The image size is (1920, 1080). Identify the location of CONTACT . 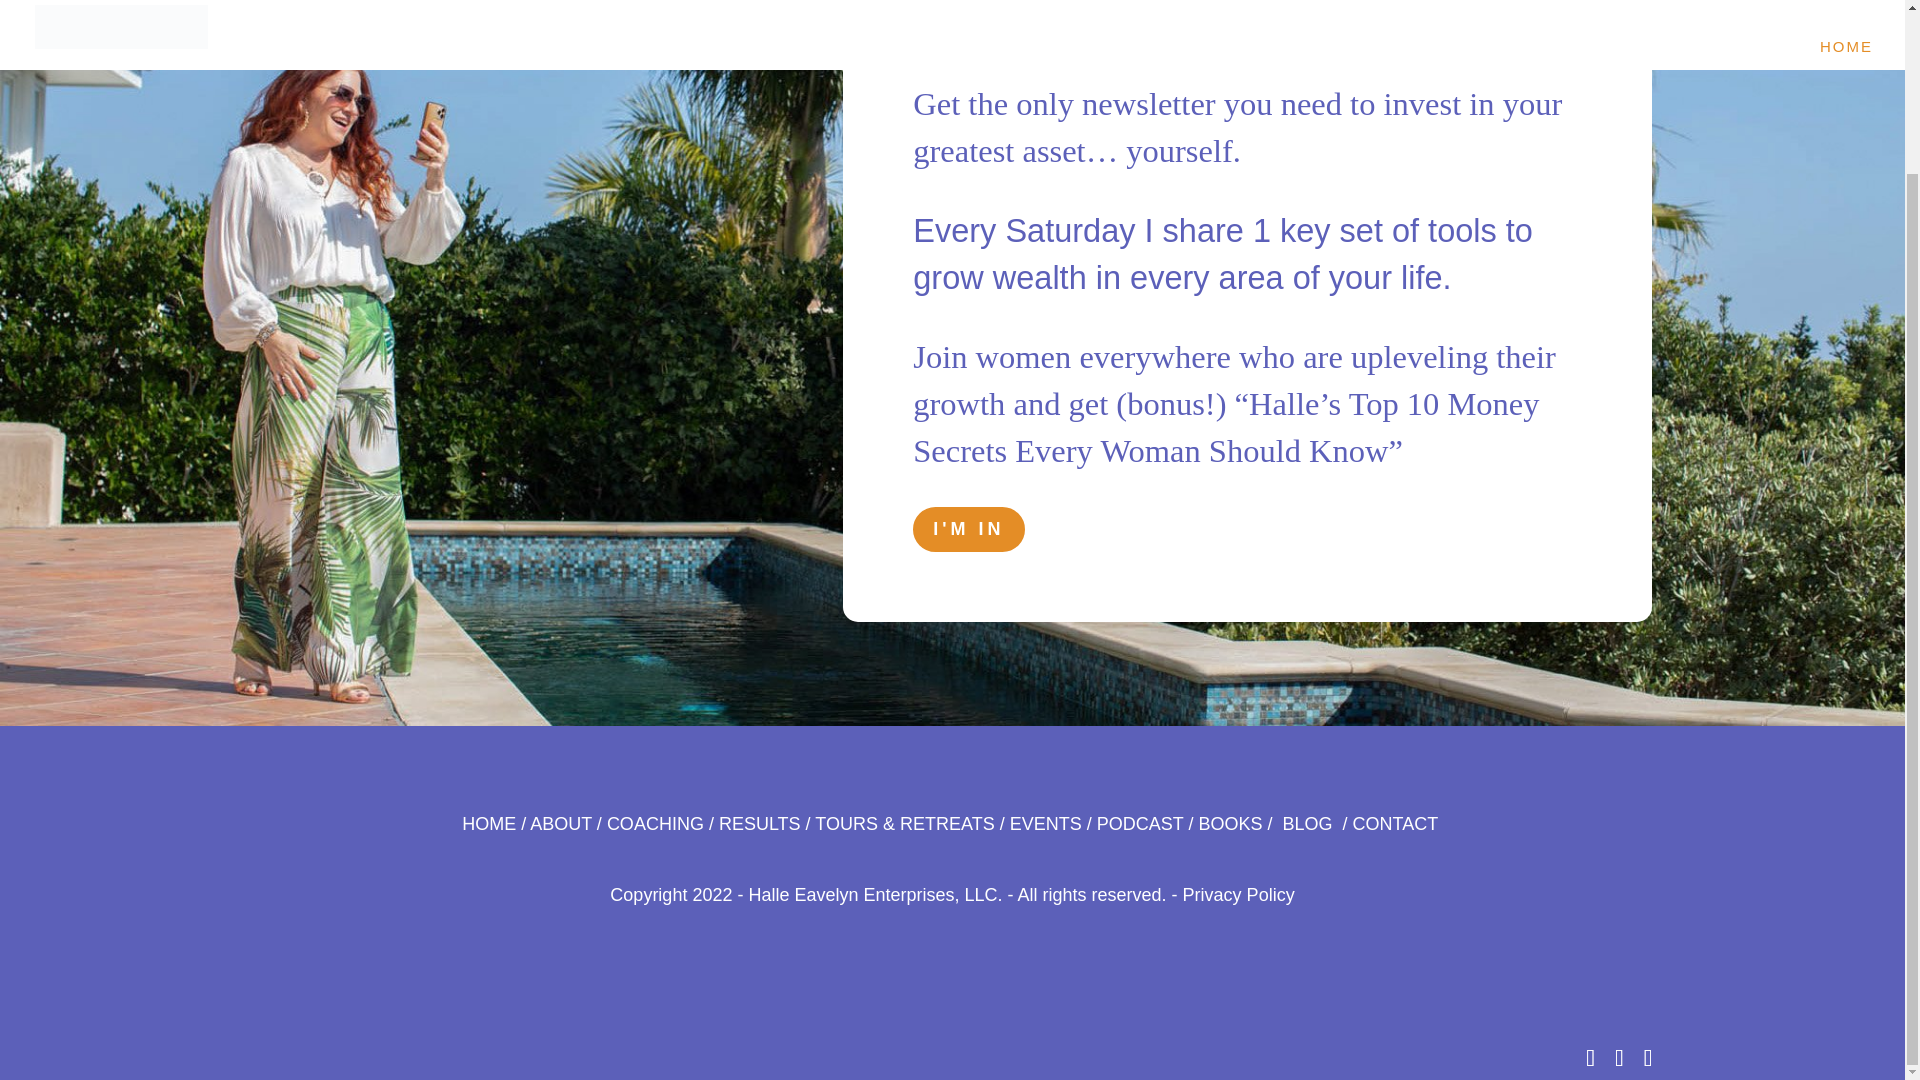
(1396, 824).